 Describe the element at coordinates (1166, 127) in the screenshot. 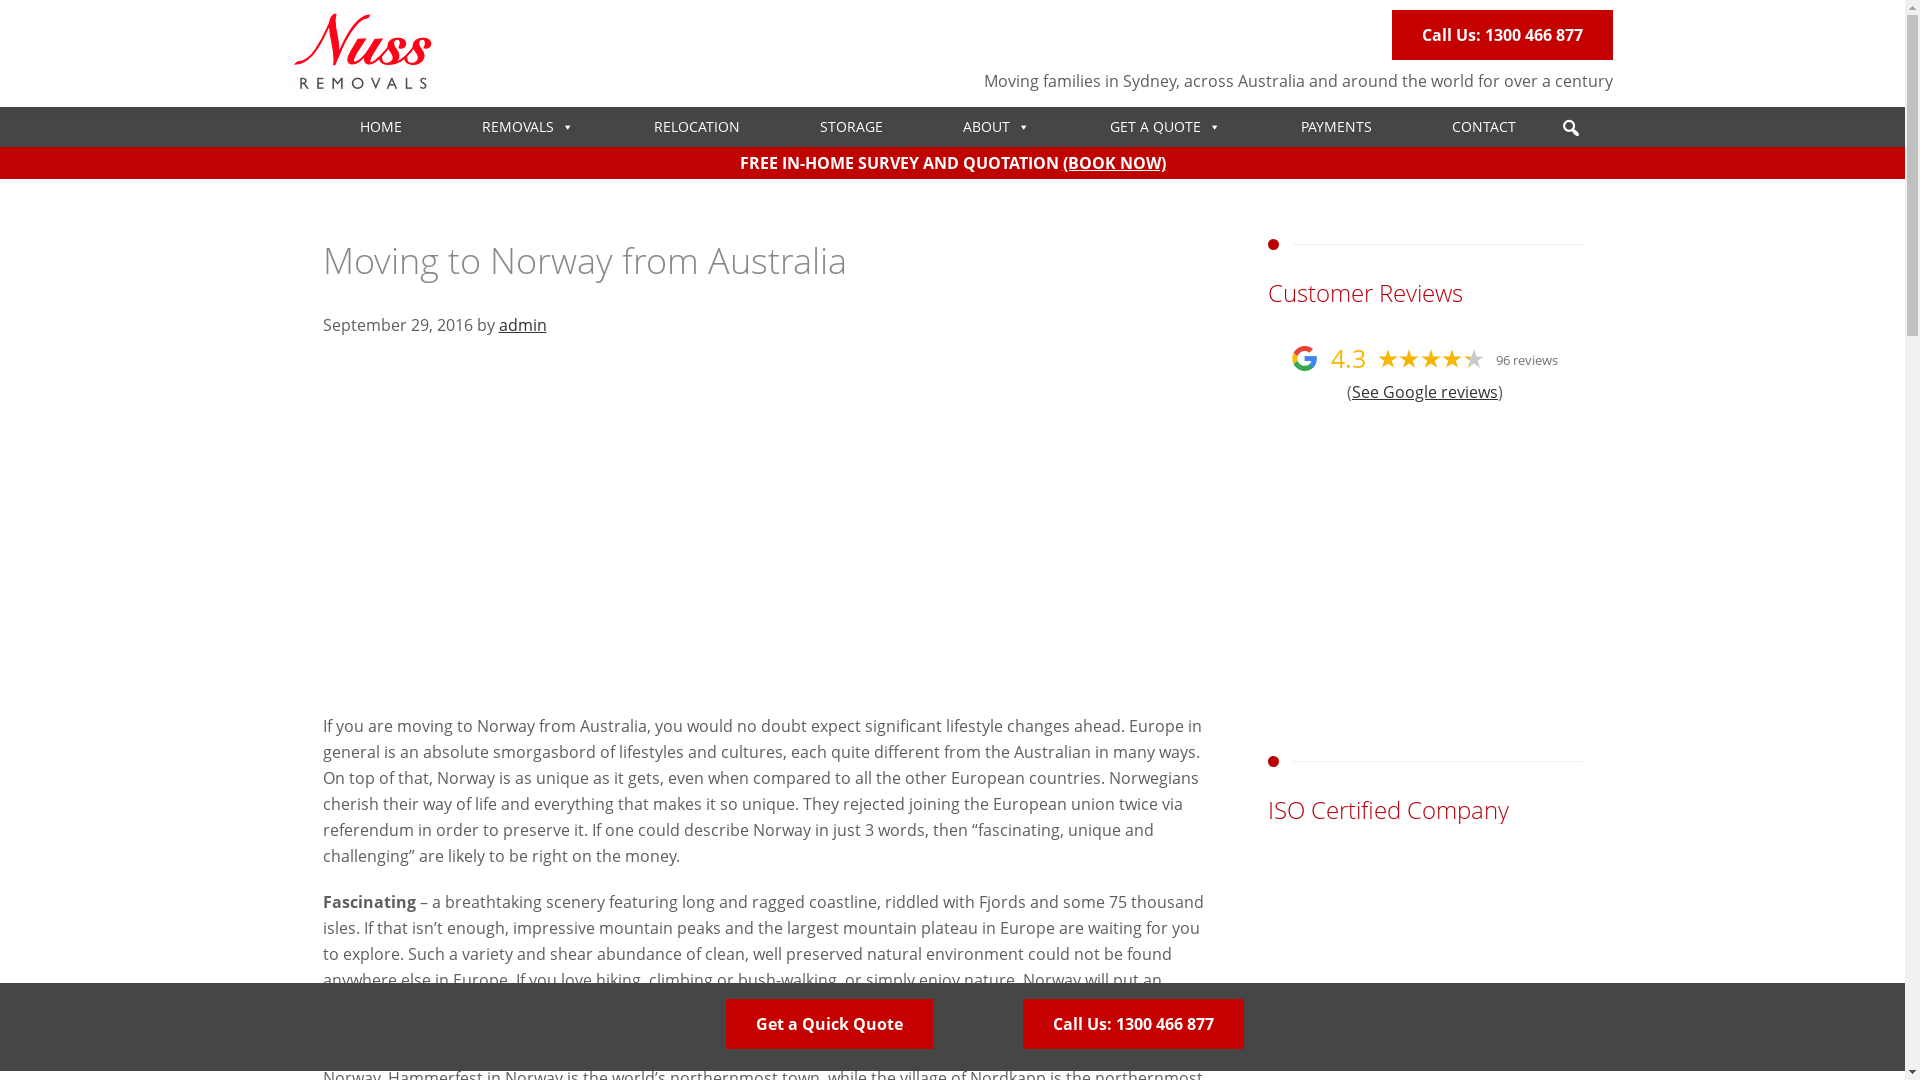

I see `GET A QUOTE` at that location.